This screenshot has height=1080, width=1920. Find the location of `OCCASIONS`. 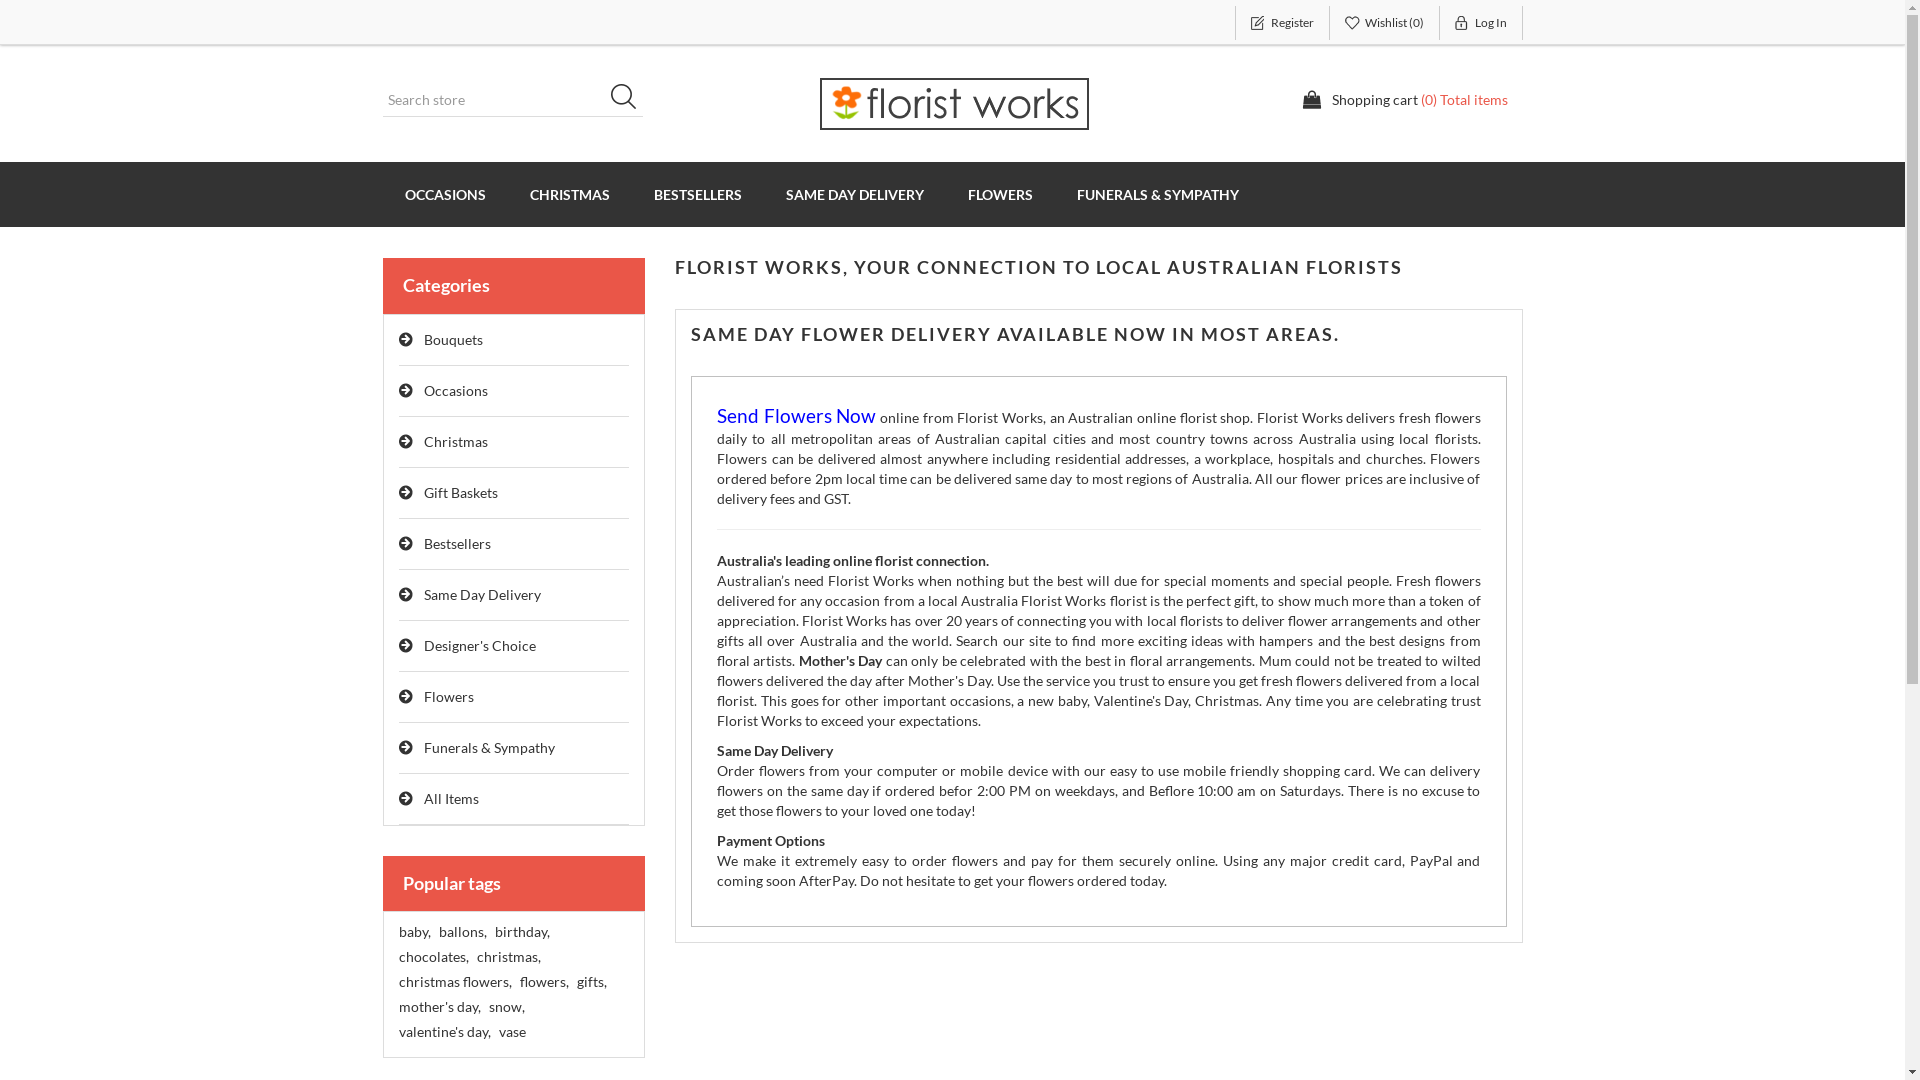

OCCASIONS is located at coordinates (444, 194).